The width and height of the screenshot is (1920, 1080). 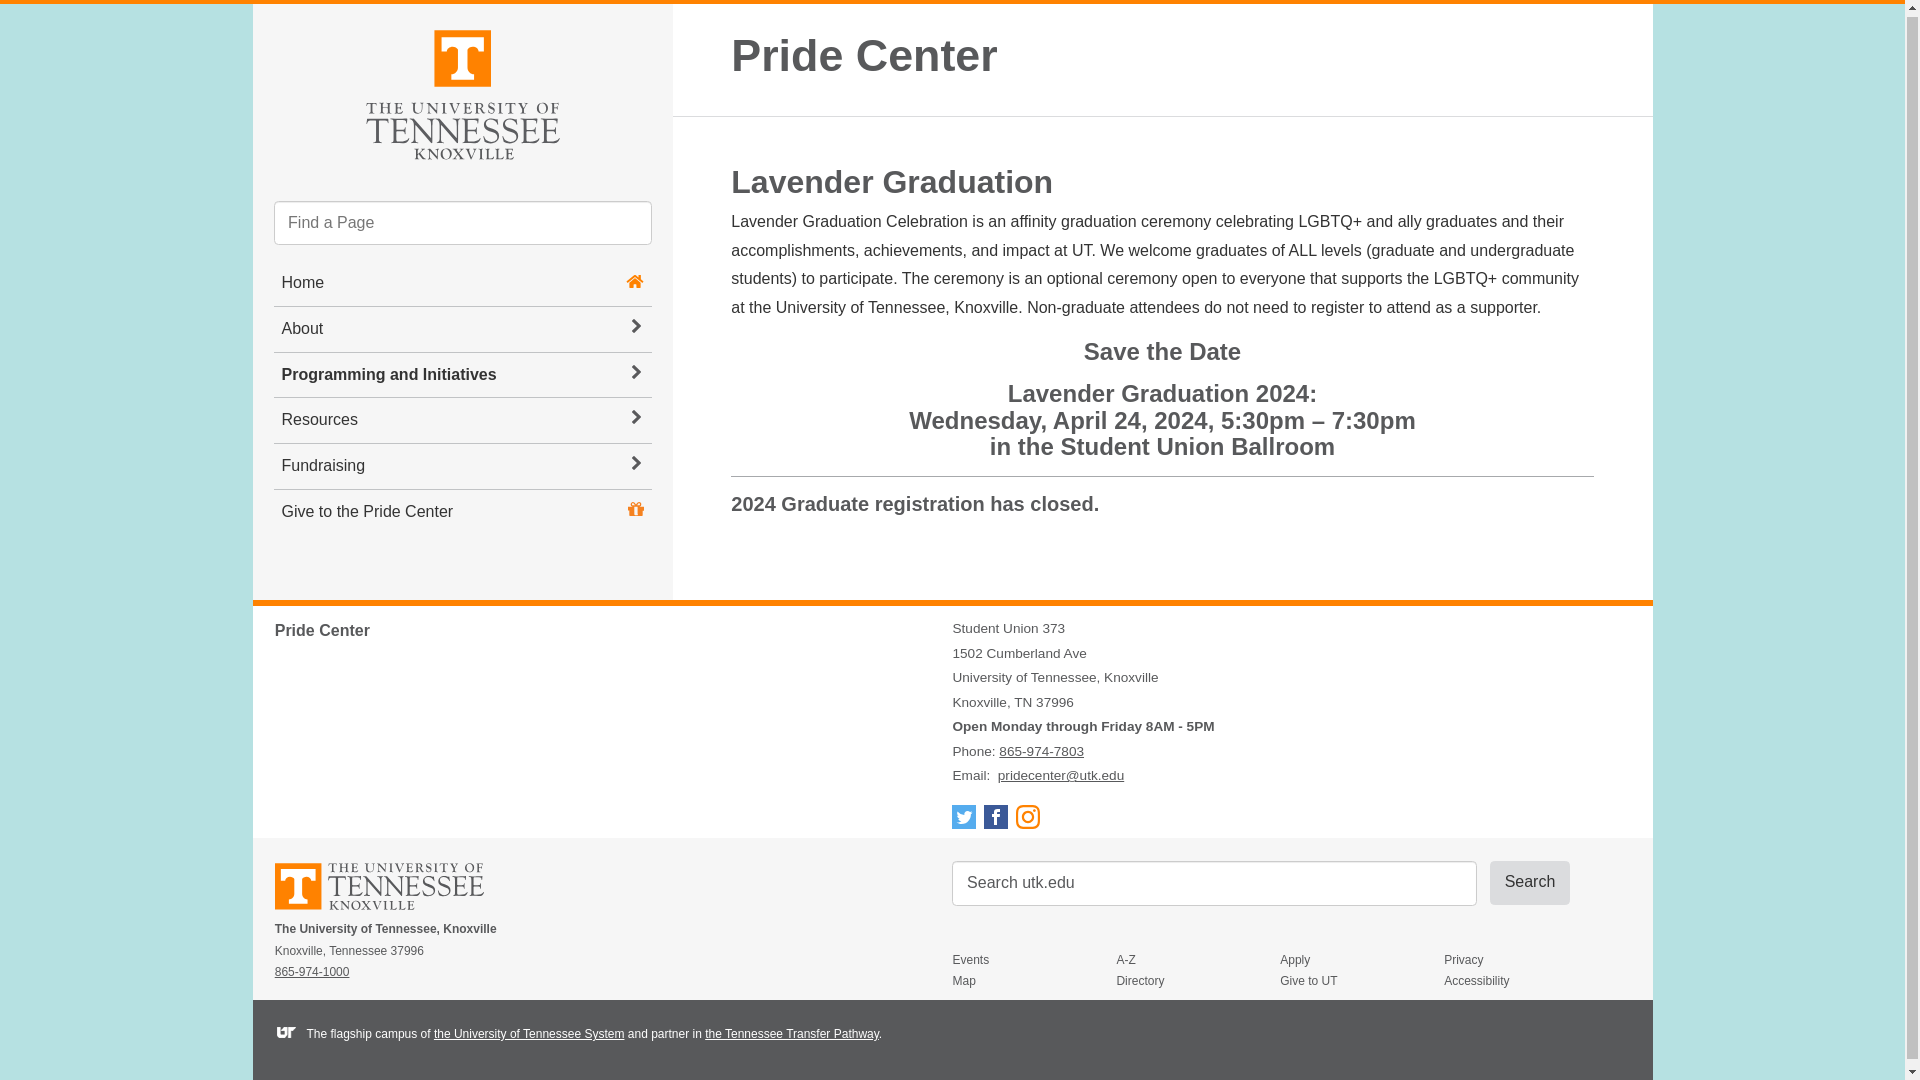 What do you see at coordinates (1041, 752) in the screenshot?
I see `865-974-7803` at bounding box center [1041, 752].